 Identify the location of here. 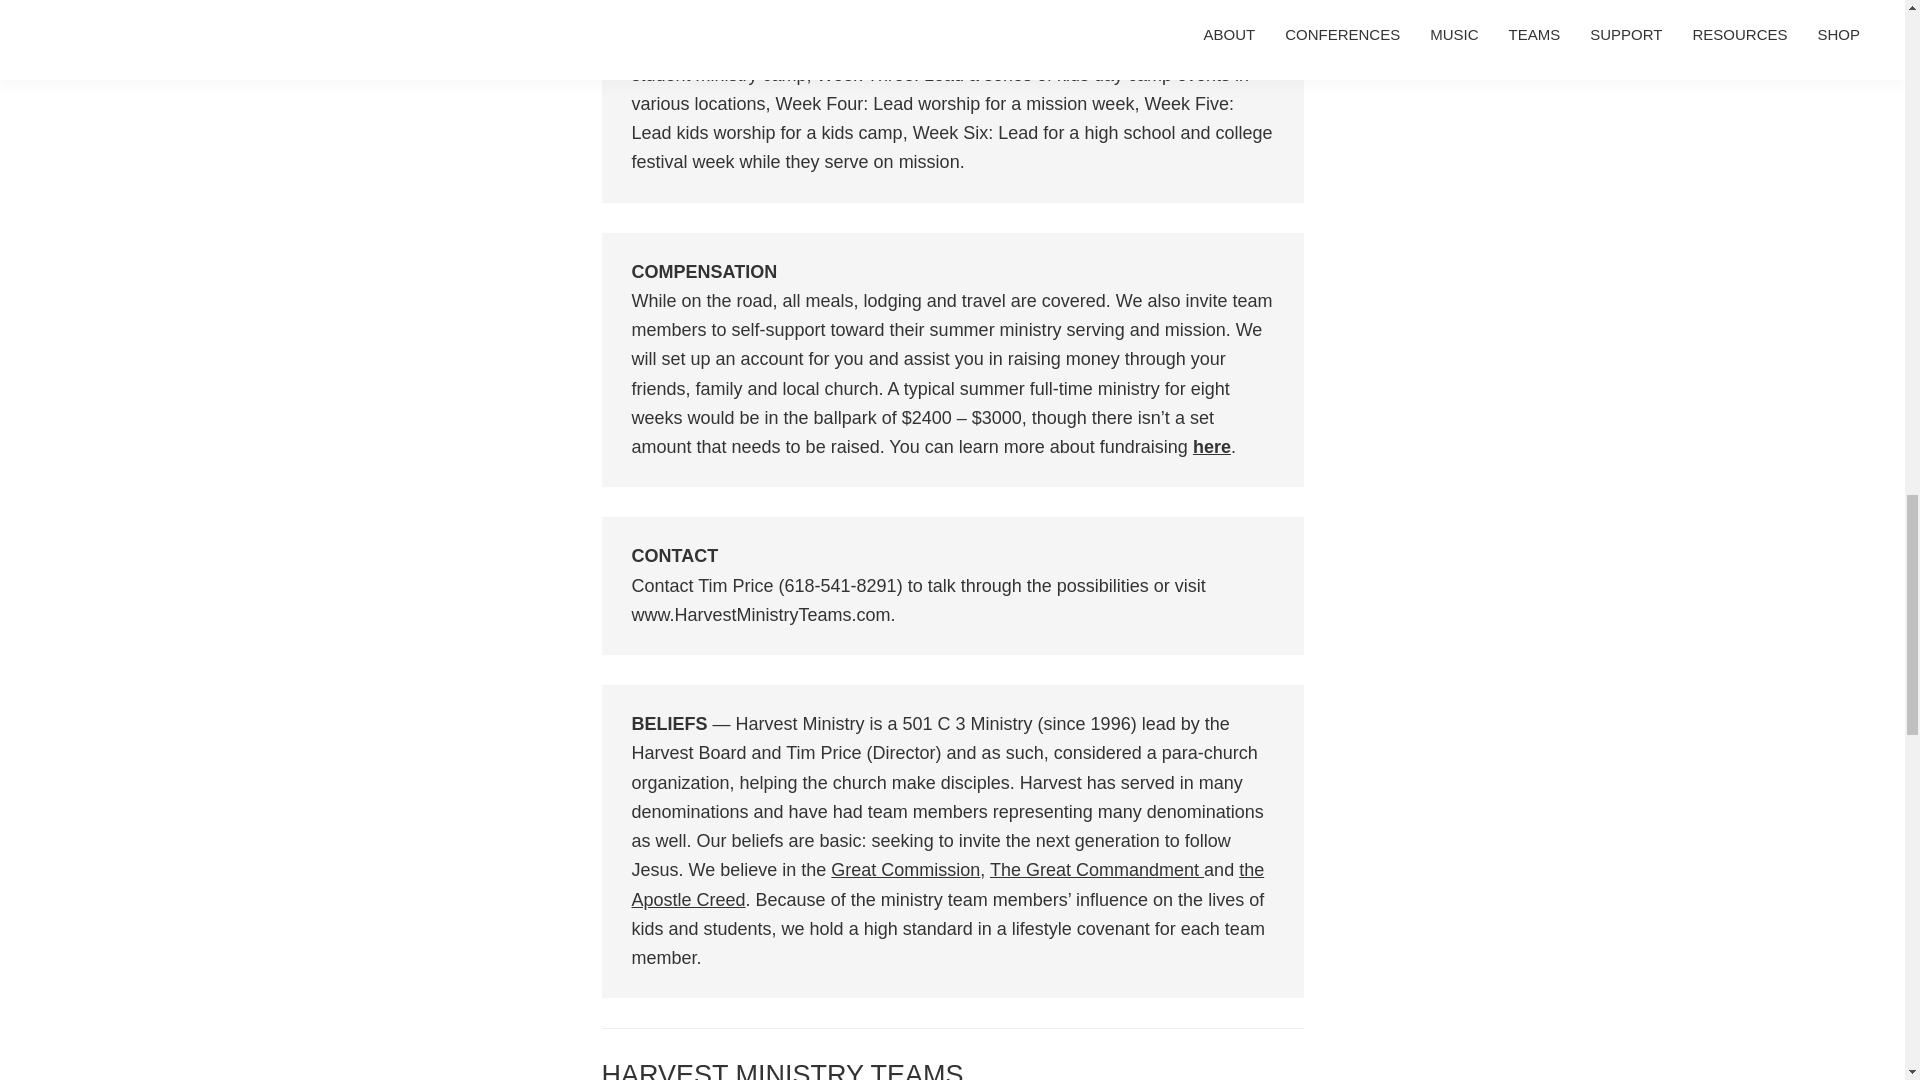
(1211, 446).